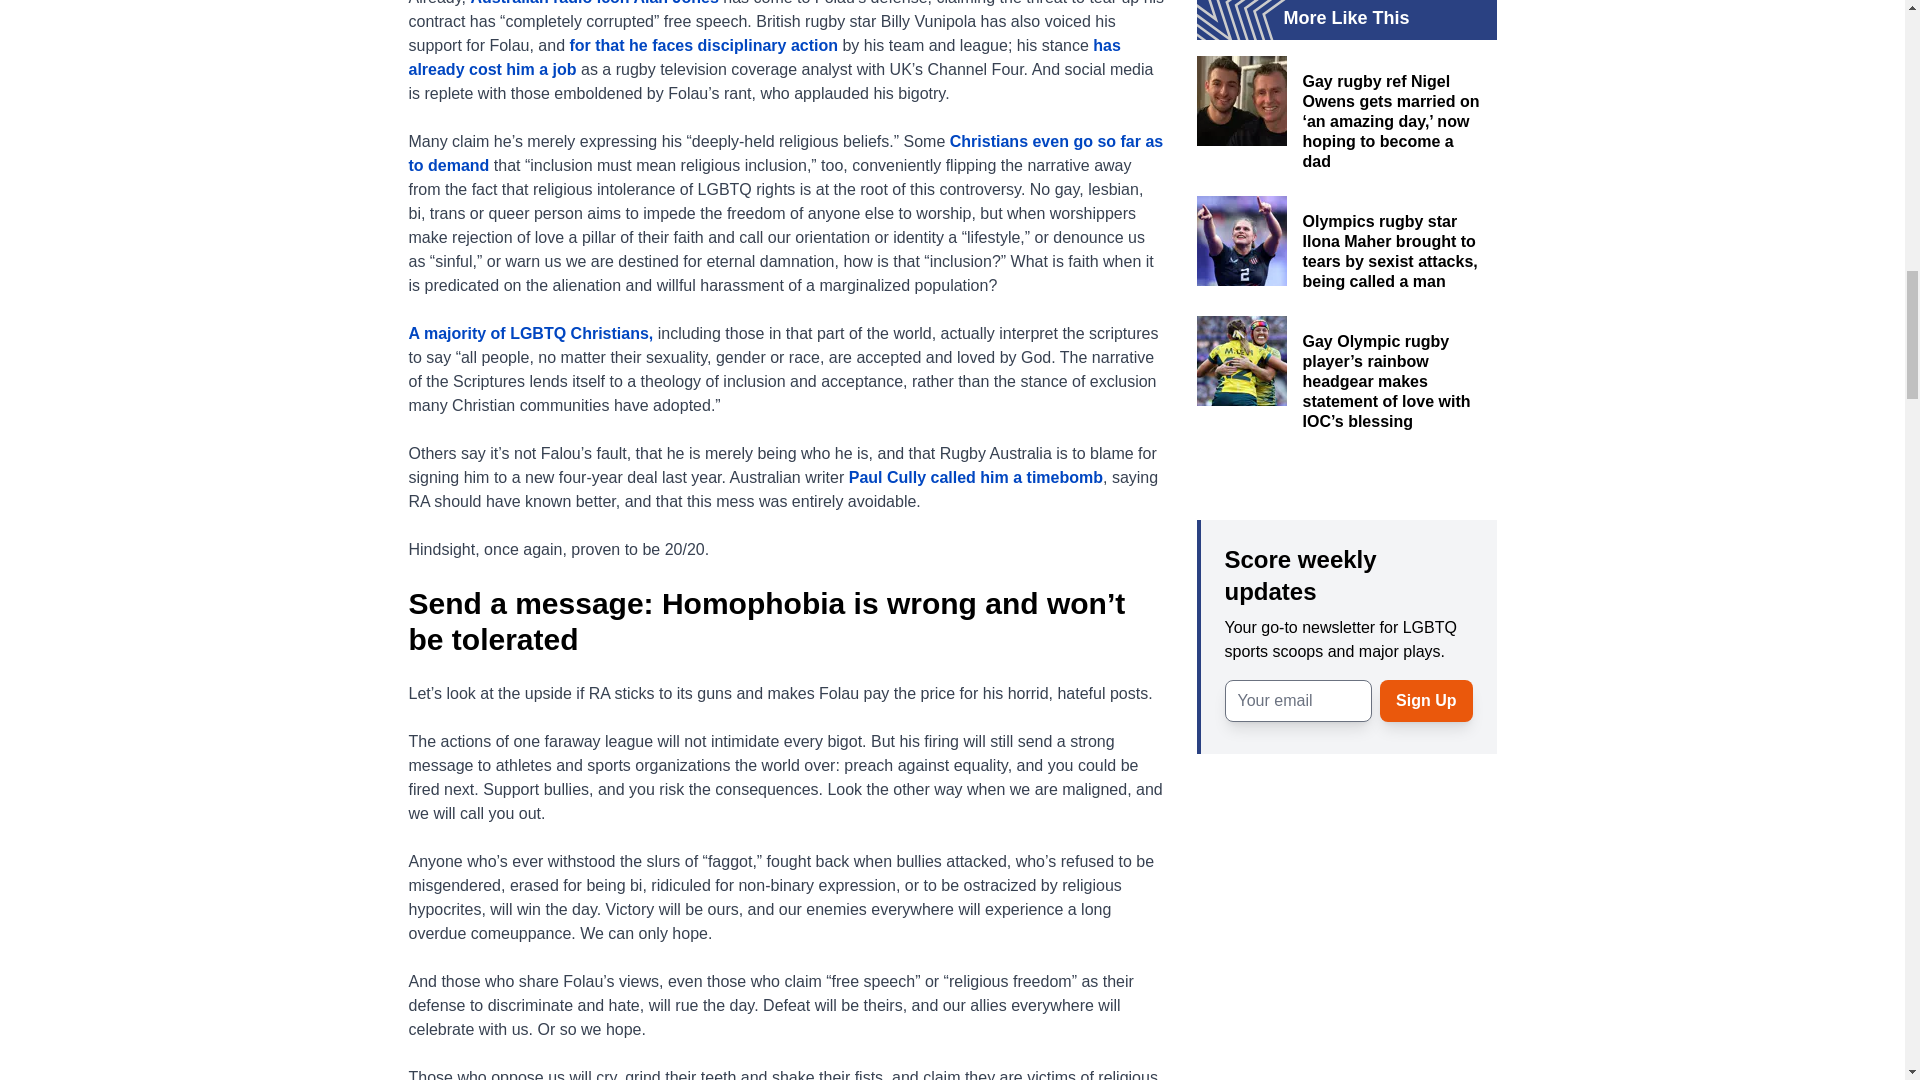 This screenshot has width=1920, height=1080. Describe the element at coordinates (594, 3) in the screenshot. I see `Australian radio icon Alan Jones` at that location.